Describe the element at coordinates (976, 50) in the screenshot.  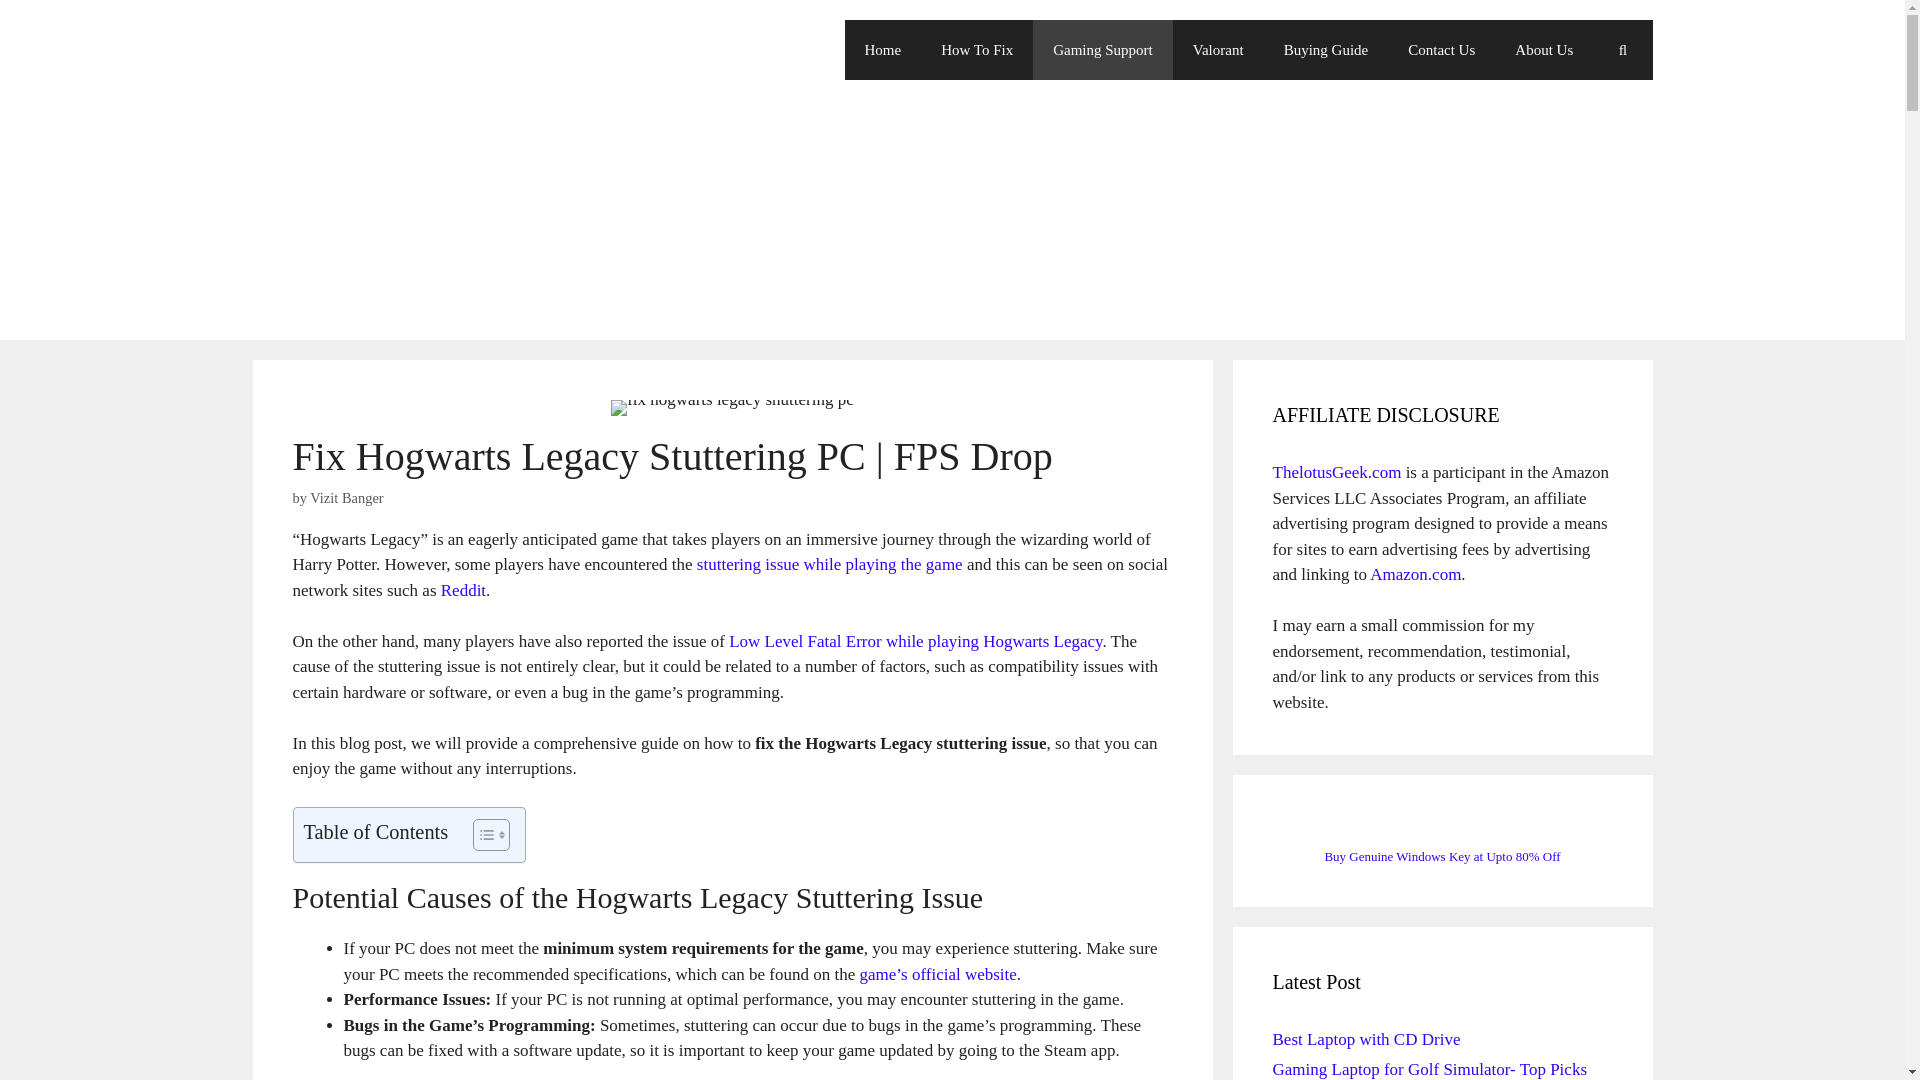
I see `How To Fix` at that location.